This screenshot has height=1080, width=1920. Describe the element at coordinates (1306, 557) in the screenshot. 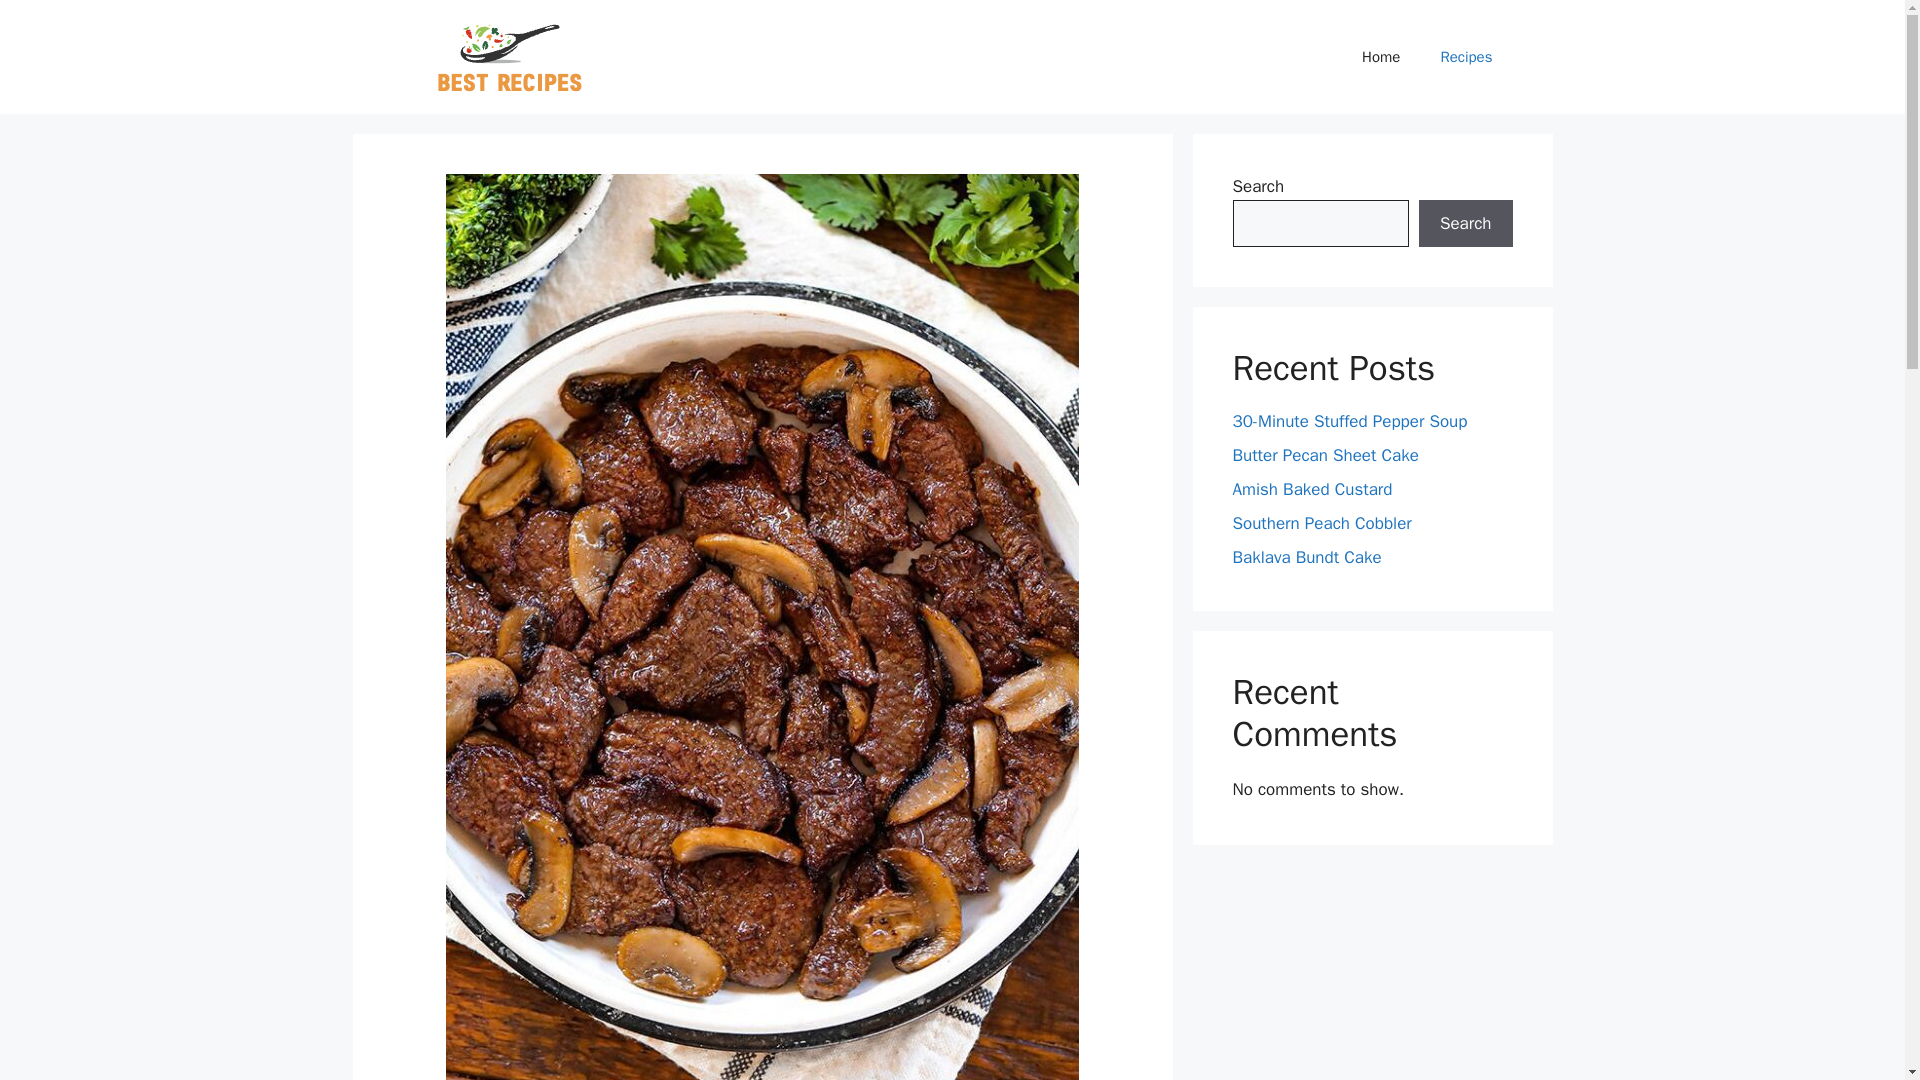

I see `Baklava Bundt Cake` at that location.